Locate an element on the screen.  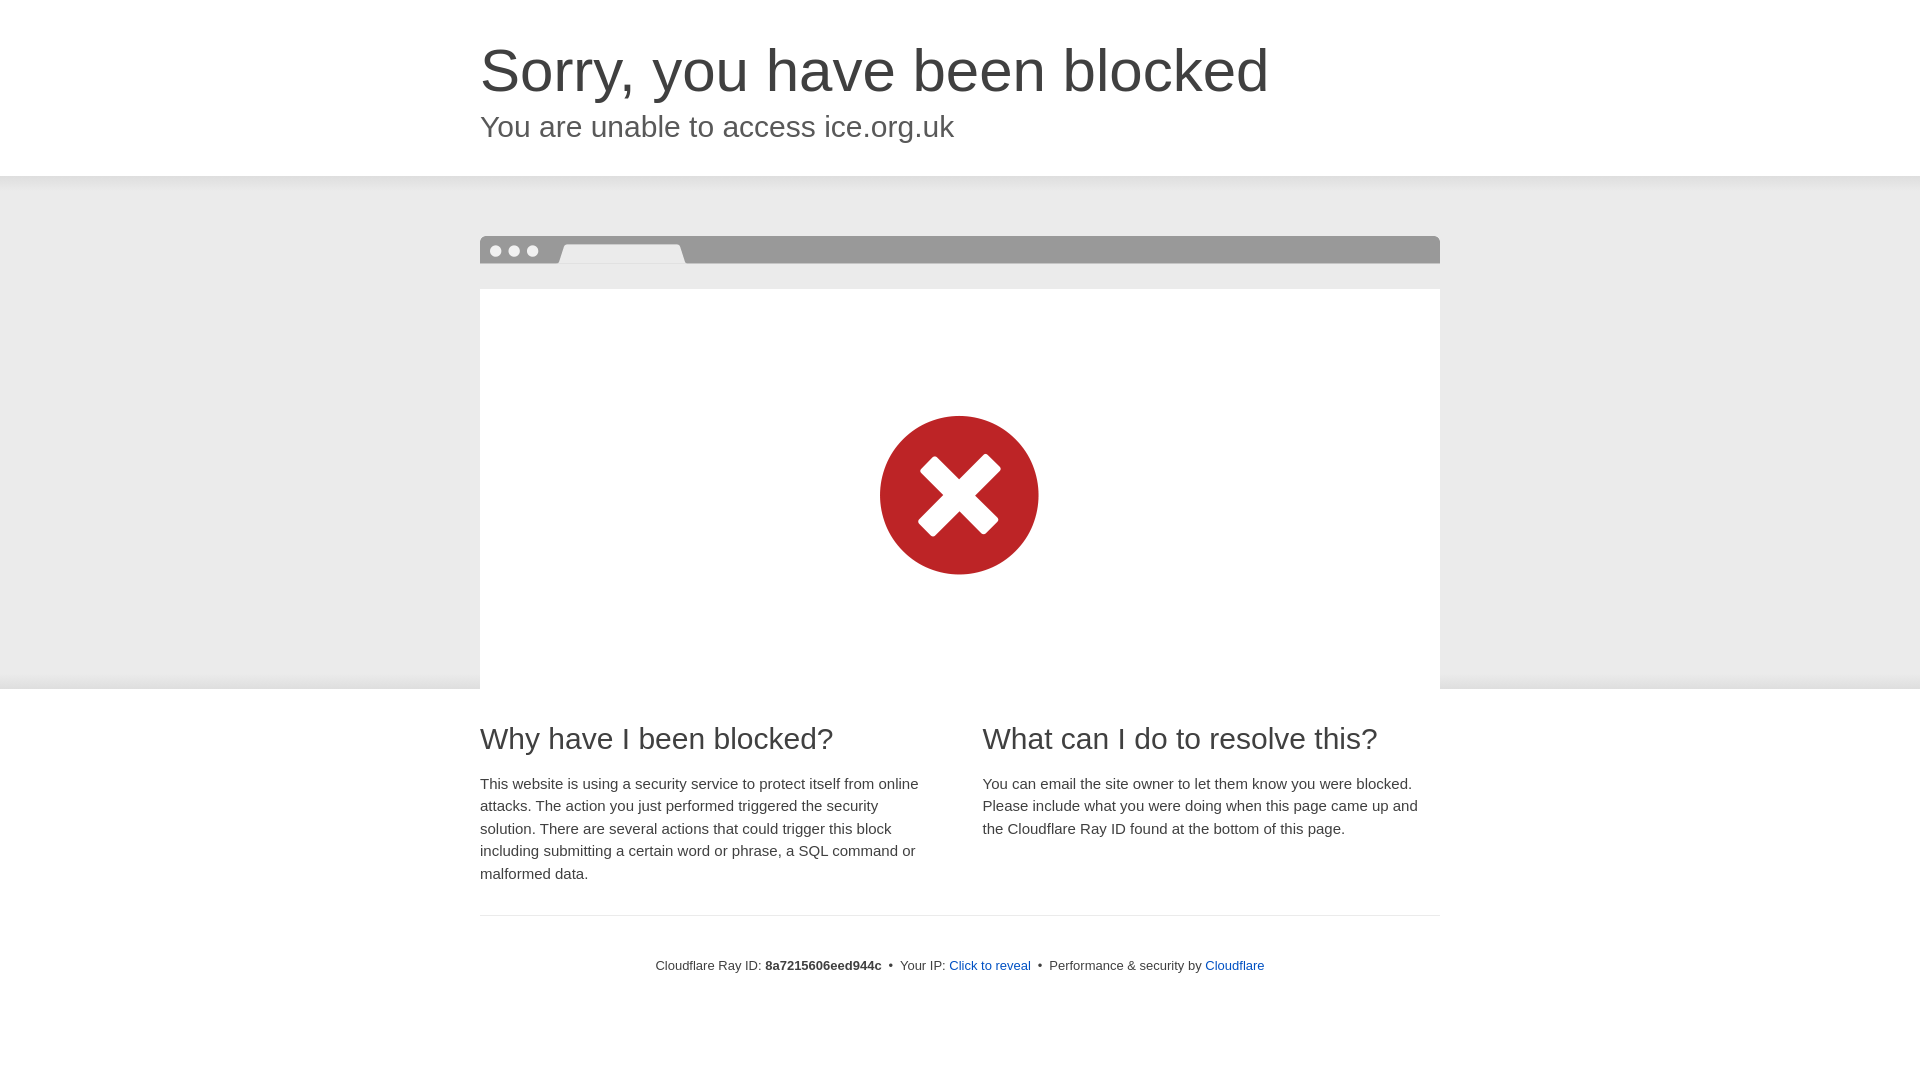
Click to reveal is located at coordinates (990, 966).